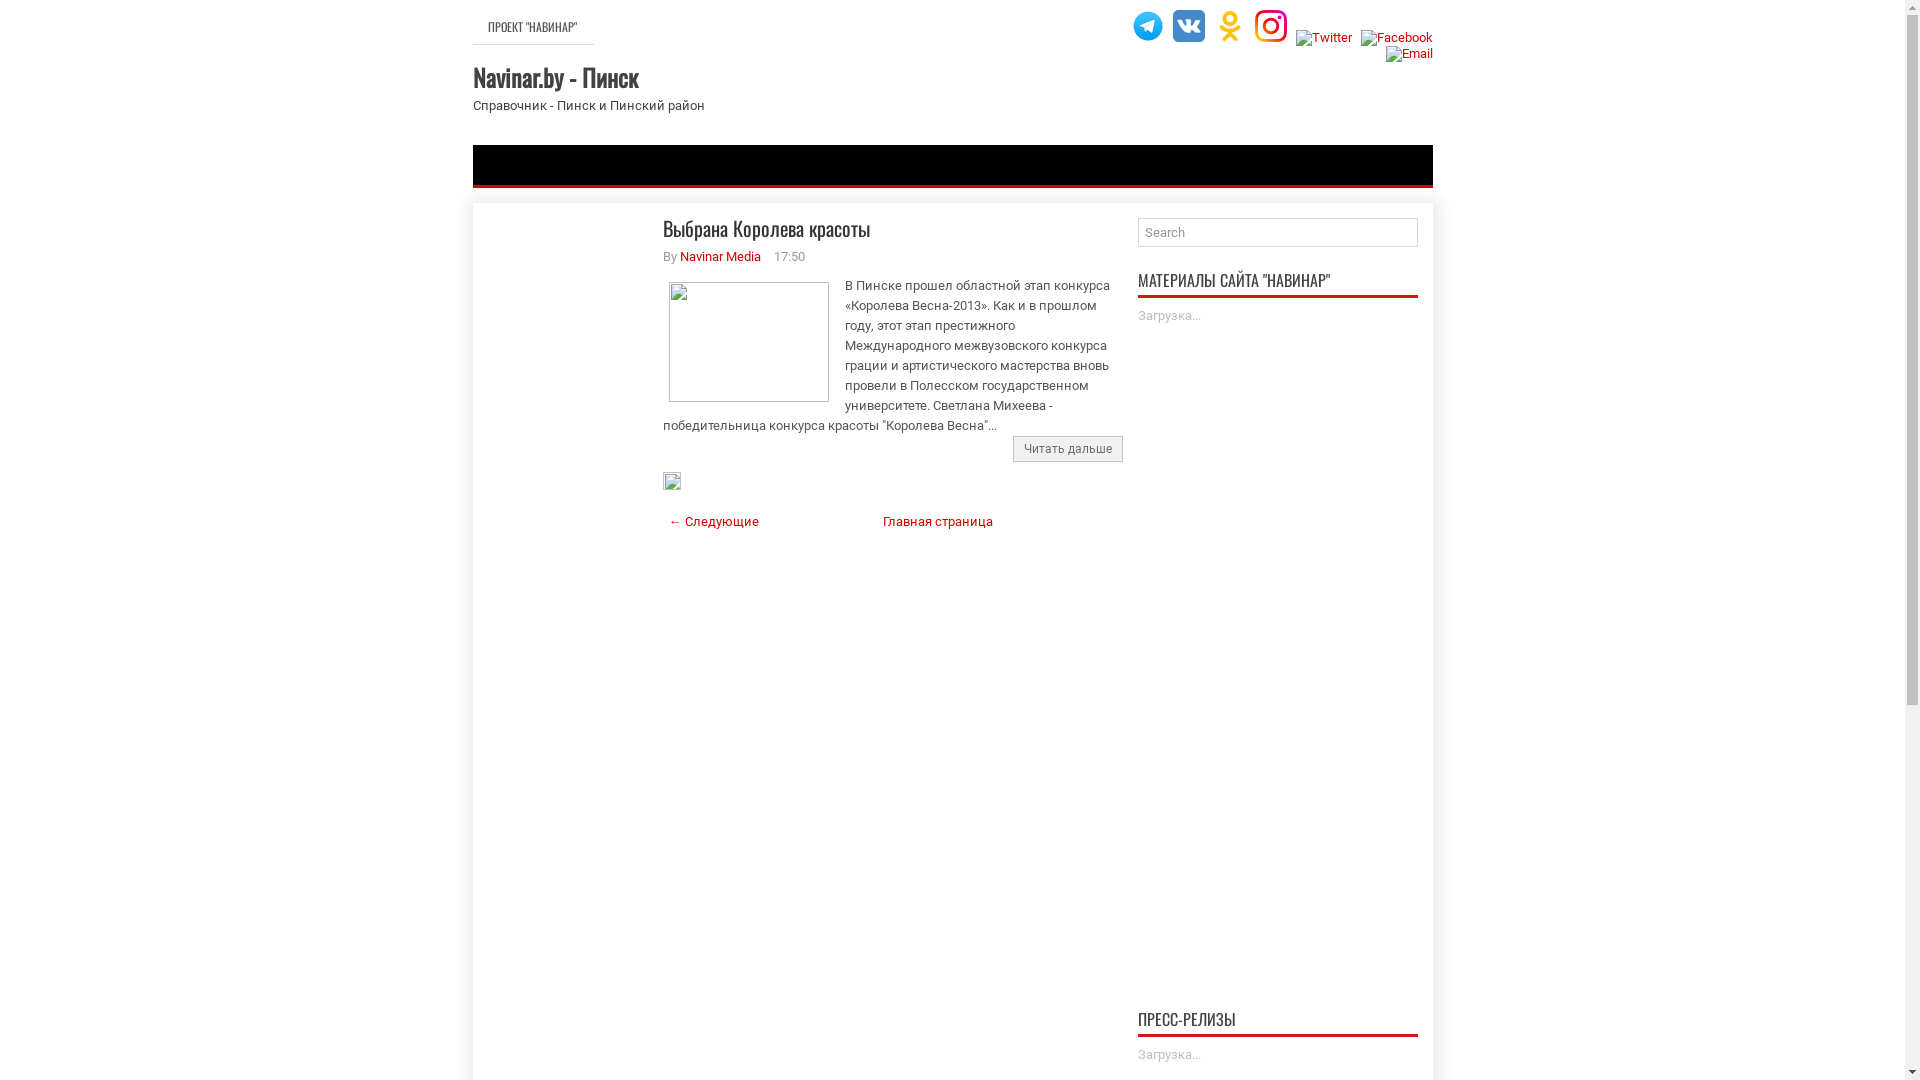 The width and height of the screenshot is (1920, 1080). I want to click on Advertisement, so click(1278, 638).